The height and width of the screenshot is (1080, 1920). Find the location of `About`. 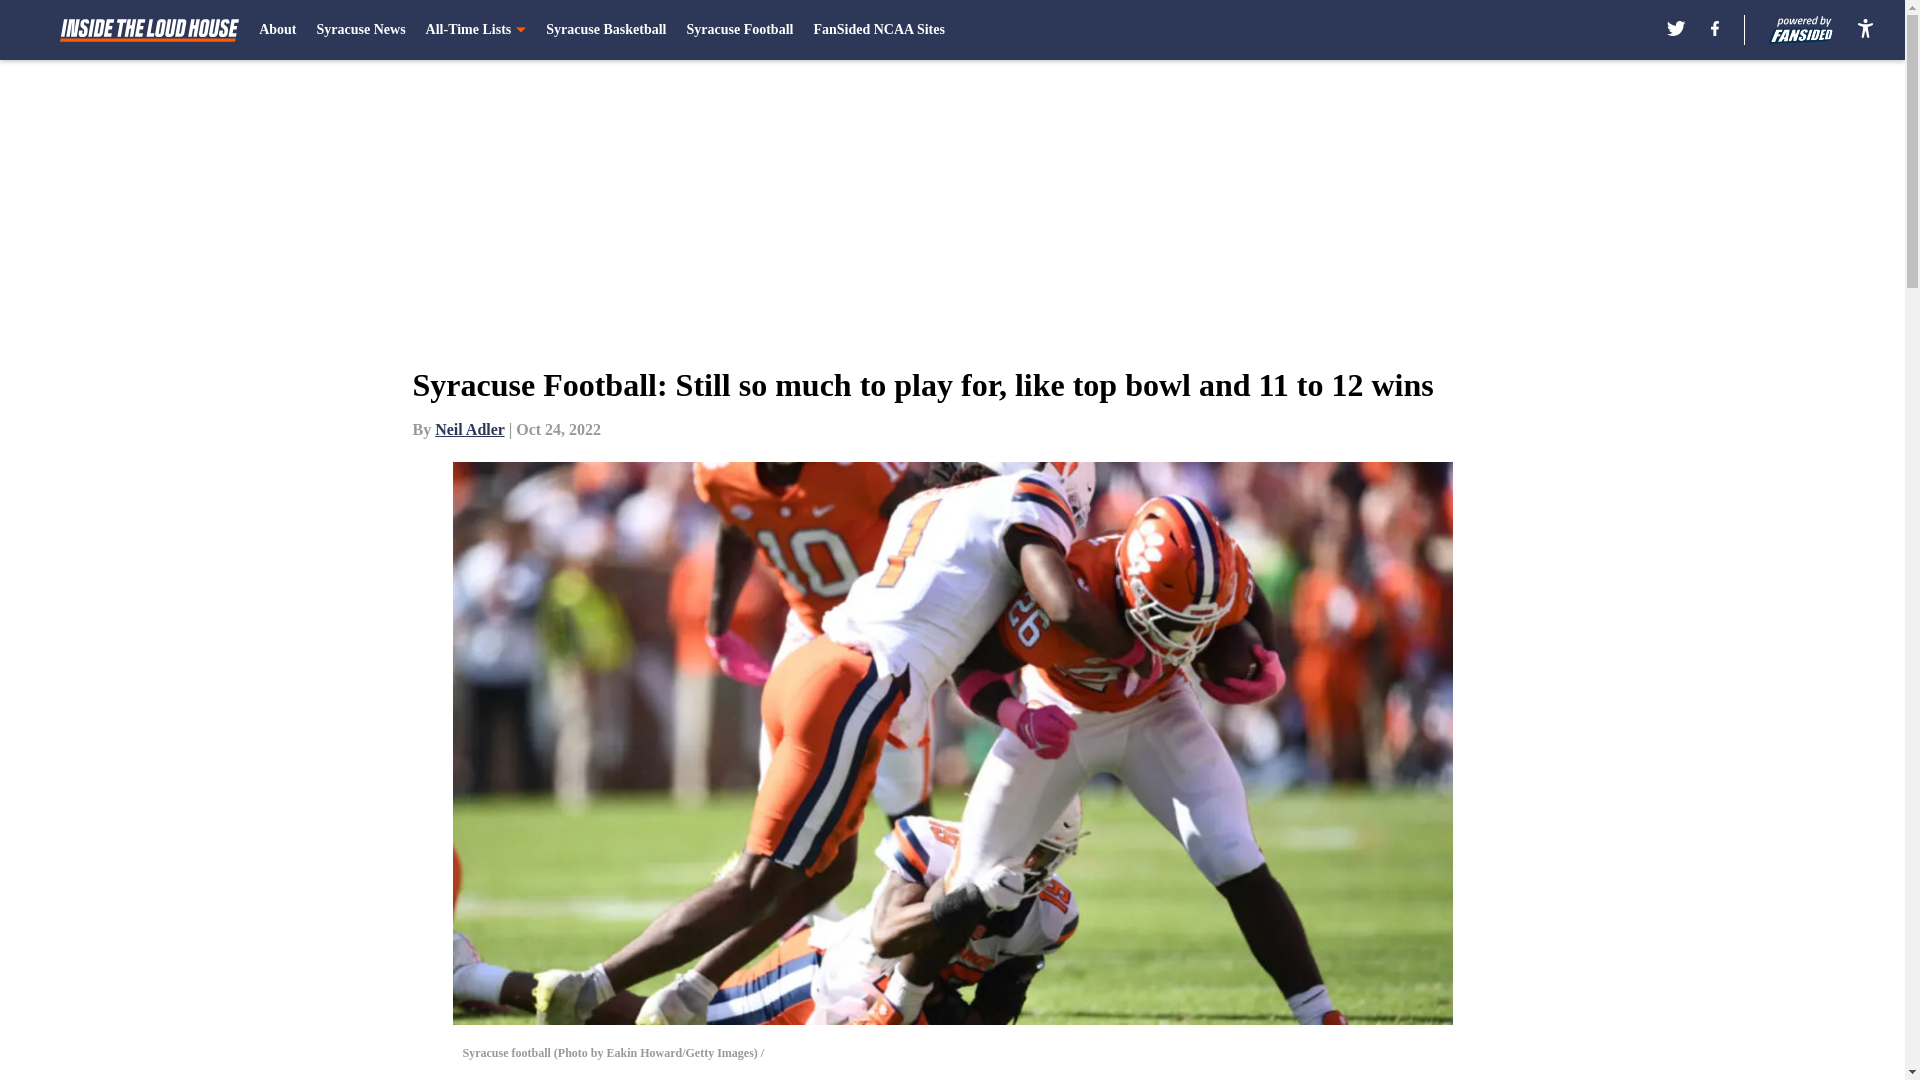

About is located at coordinates (277, 30).